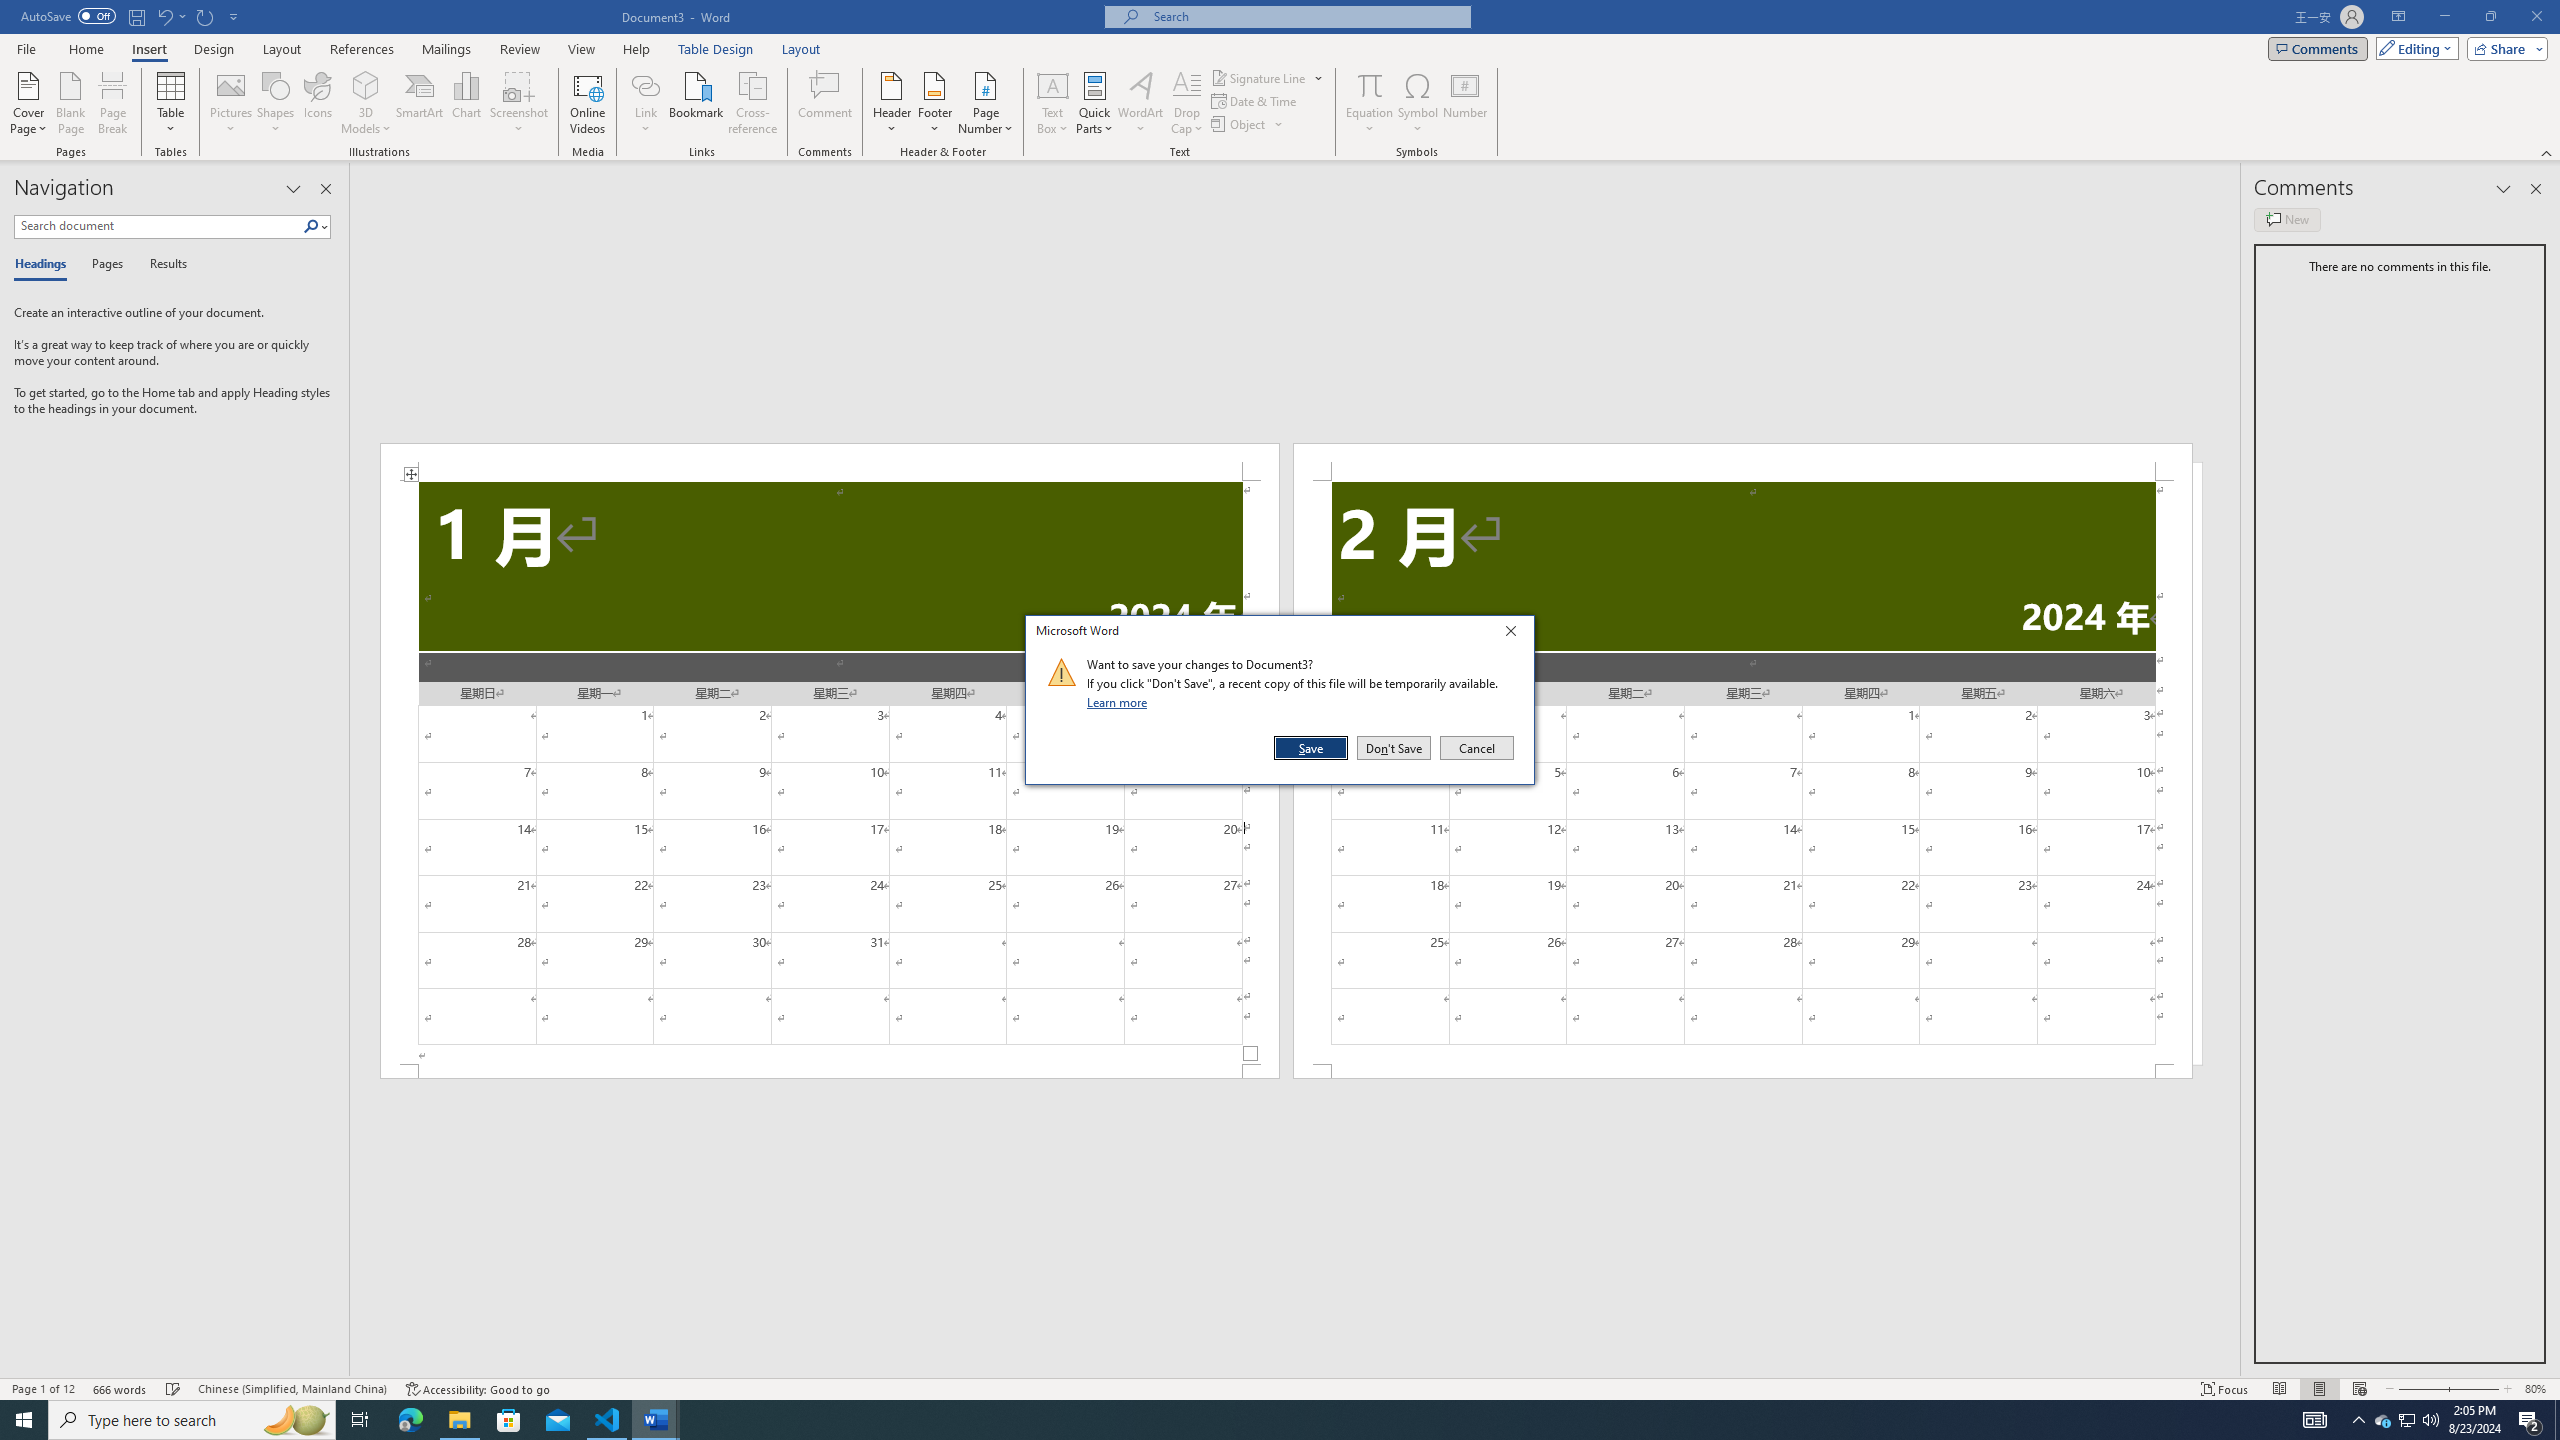 This screenshot has width=2560, height=1440. I want to click on Repeat Doc Close, so click(206, 16).